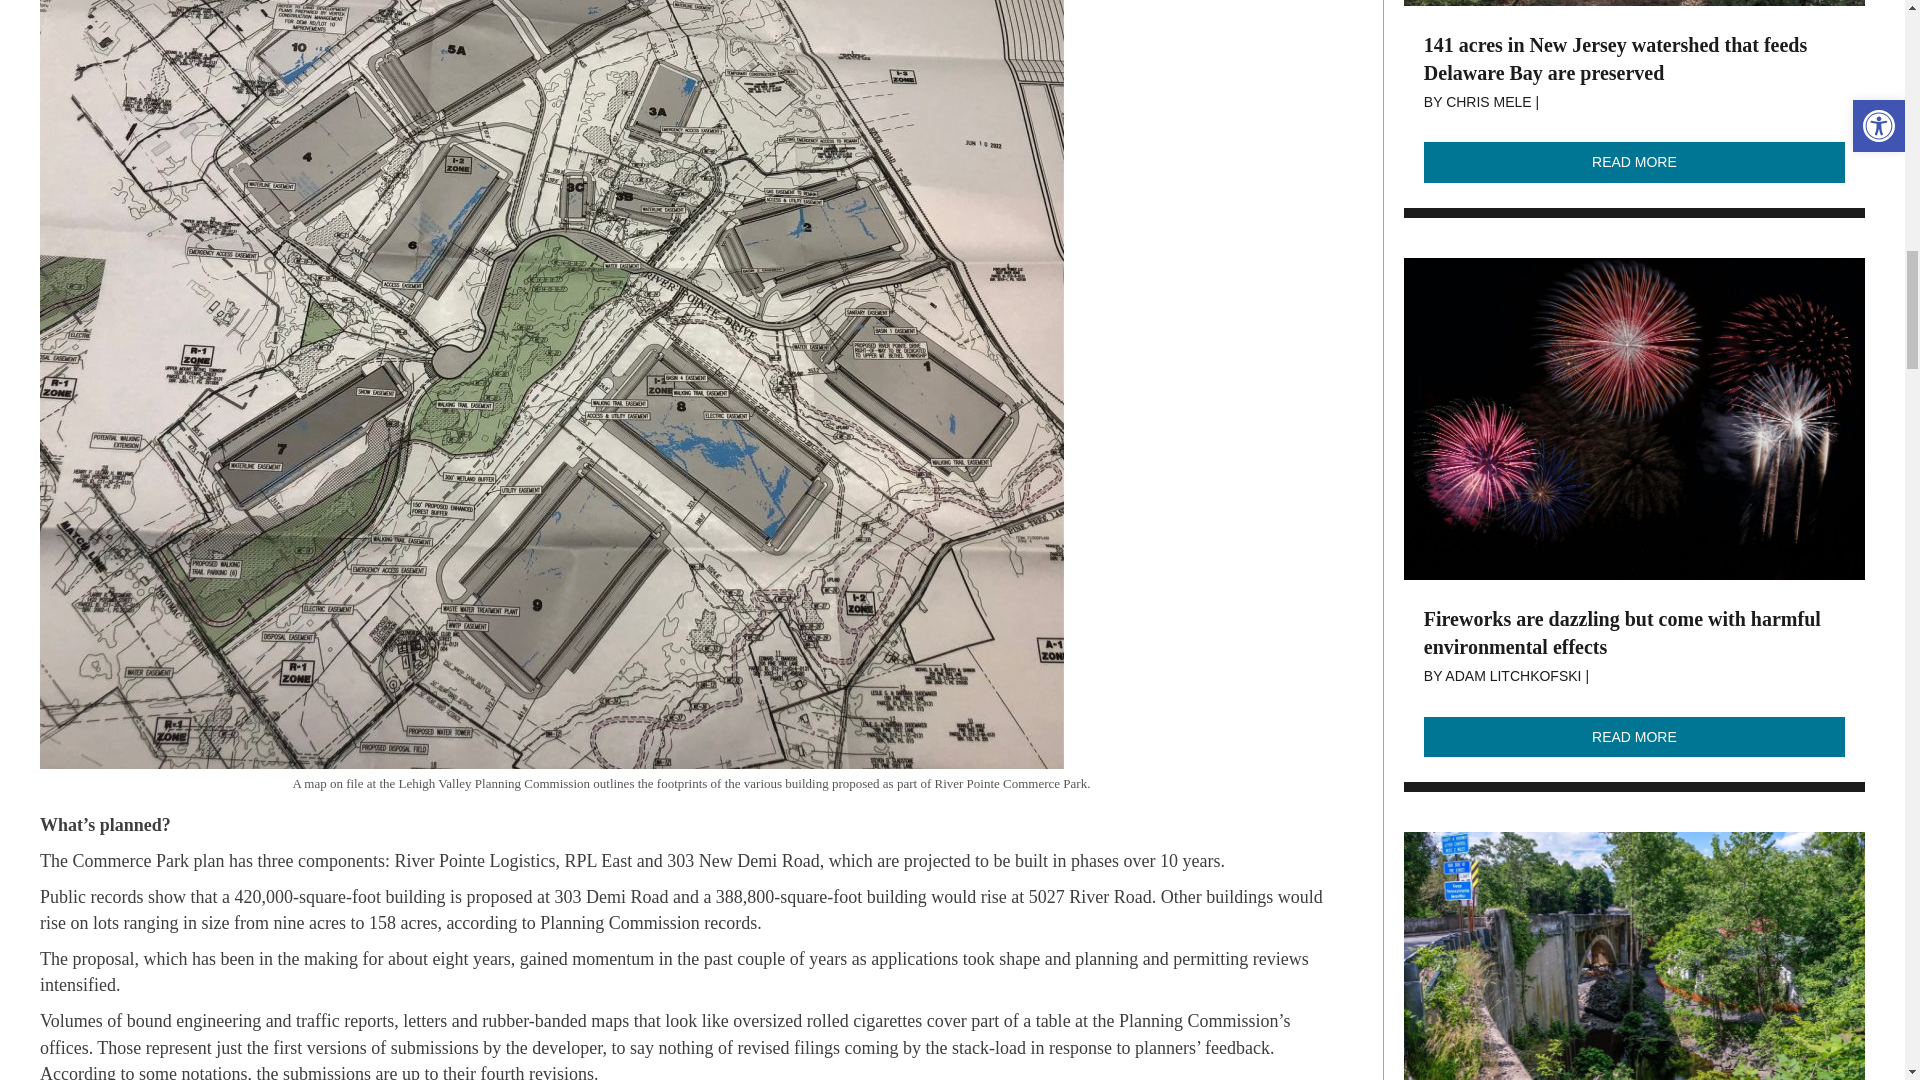  Describe the element at coordinates (1634, 956) in the screenshot. I see `DSCF7814` at that location.